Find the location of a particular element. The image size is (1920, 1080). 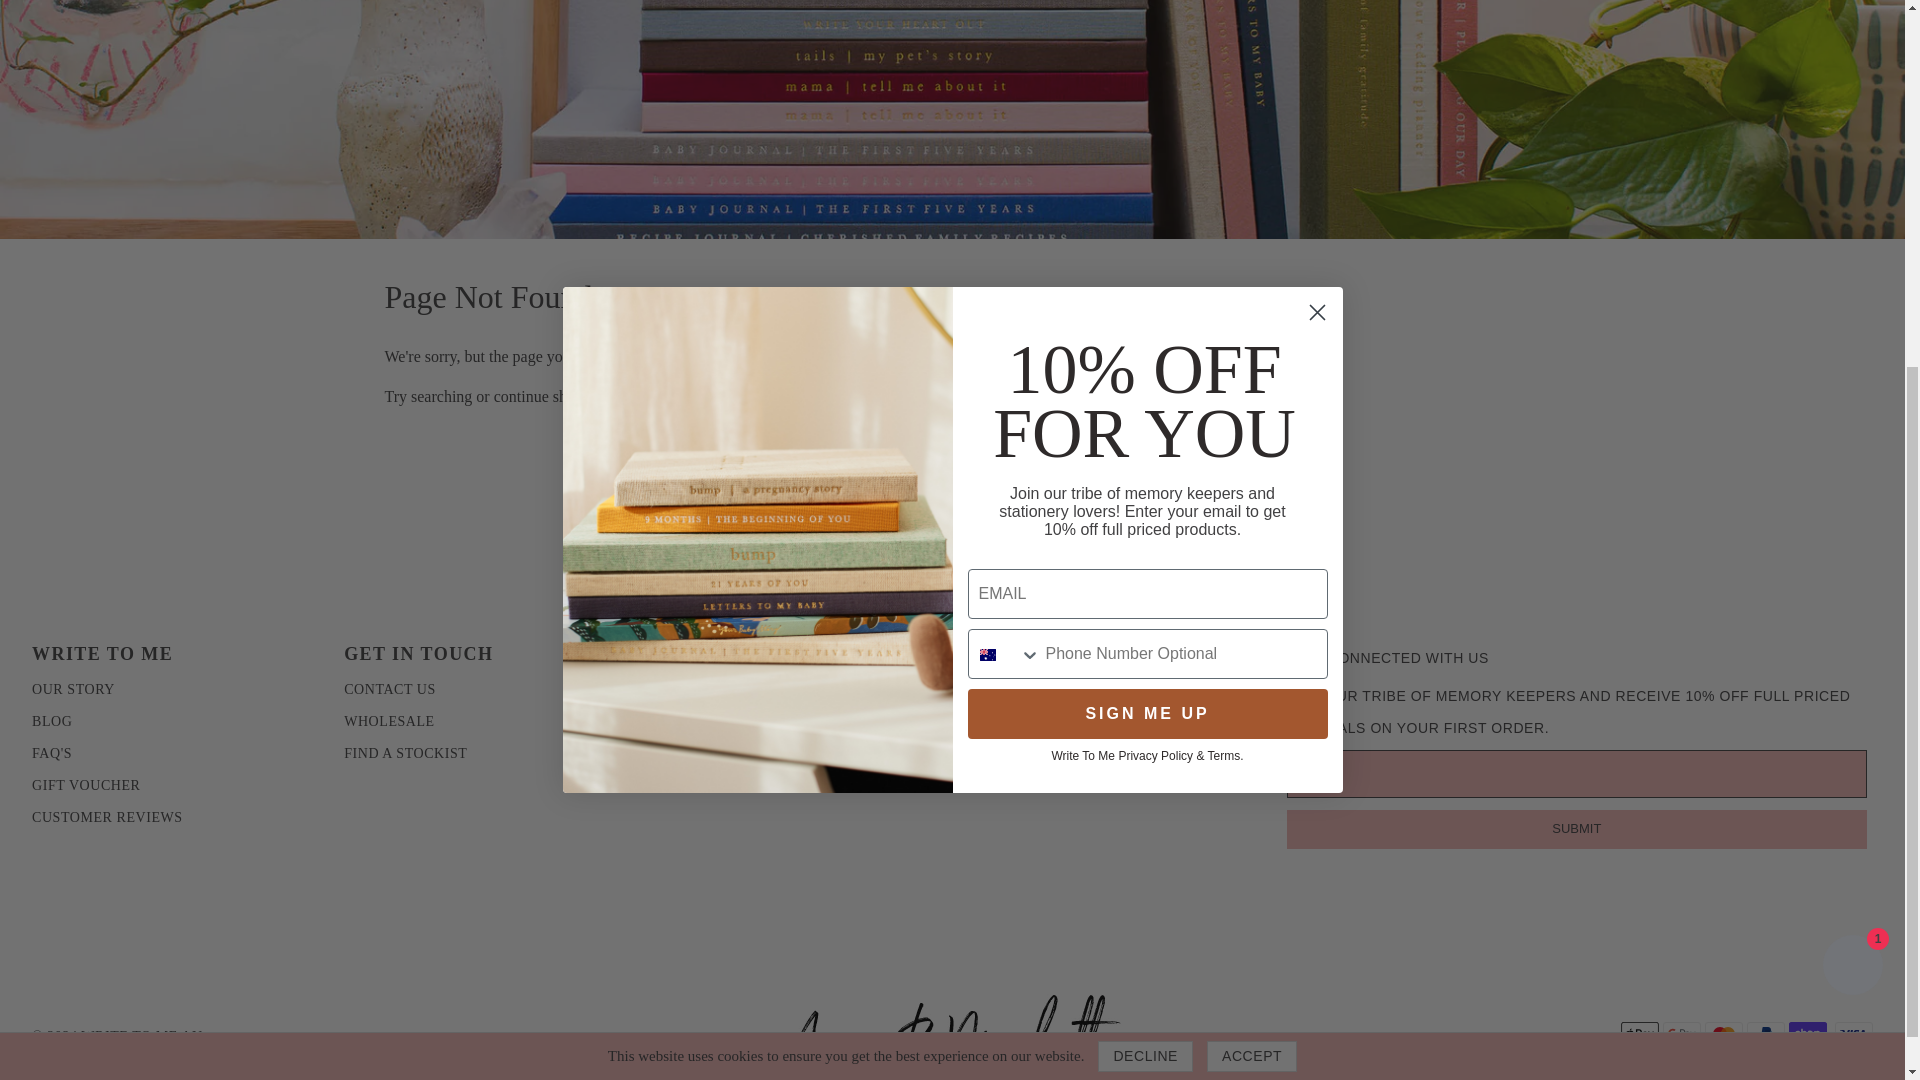

Mastercard is located at coordinates (1724, 1034).